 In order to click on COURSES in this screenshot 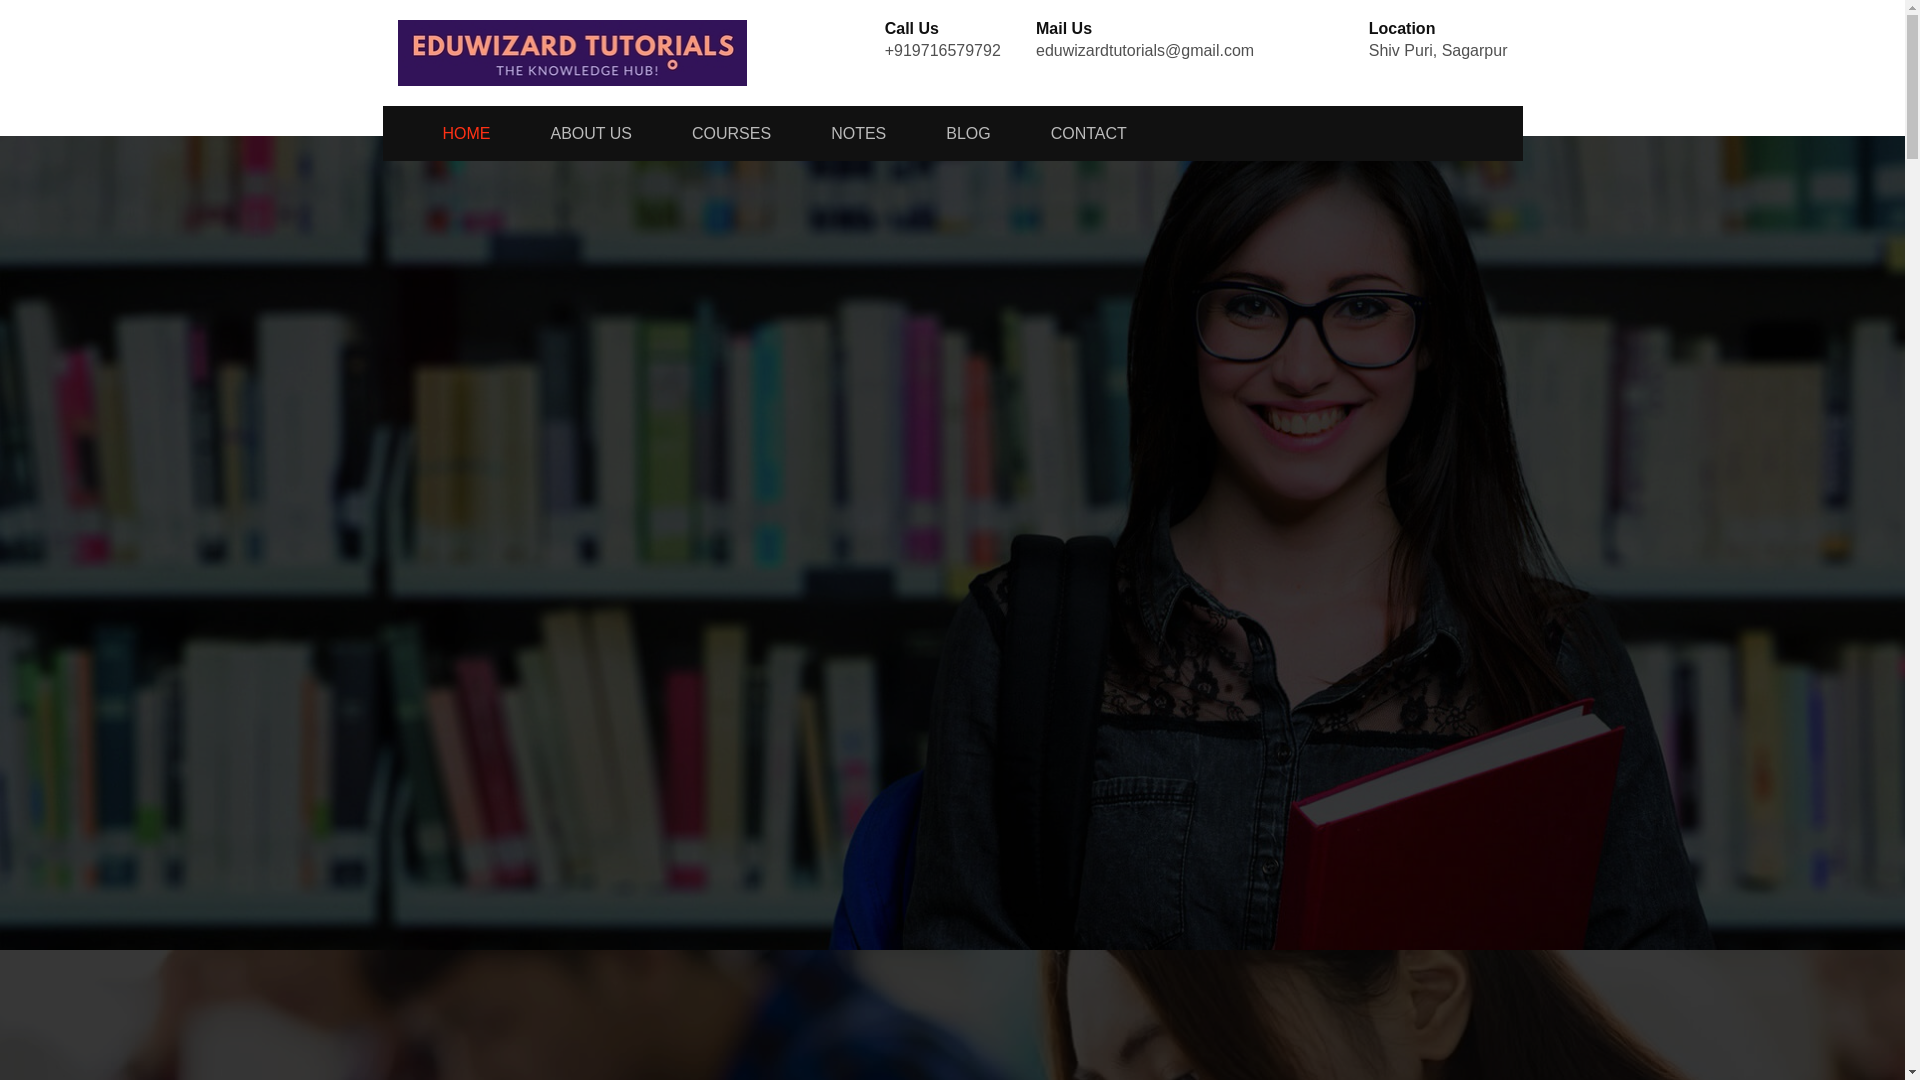, I will do `click(731, 132)`.